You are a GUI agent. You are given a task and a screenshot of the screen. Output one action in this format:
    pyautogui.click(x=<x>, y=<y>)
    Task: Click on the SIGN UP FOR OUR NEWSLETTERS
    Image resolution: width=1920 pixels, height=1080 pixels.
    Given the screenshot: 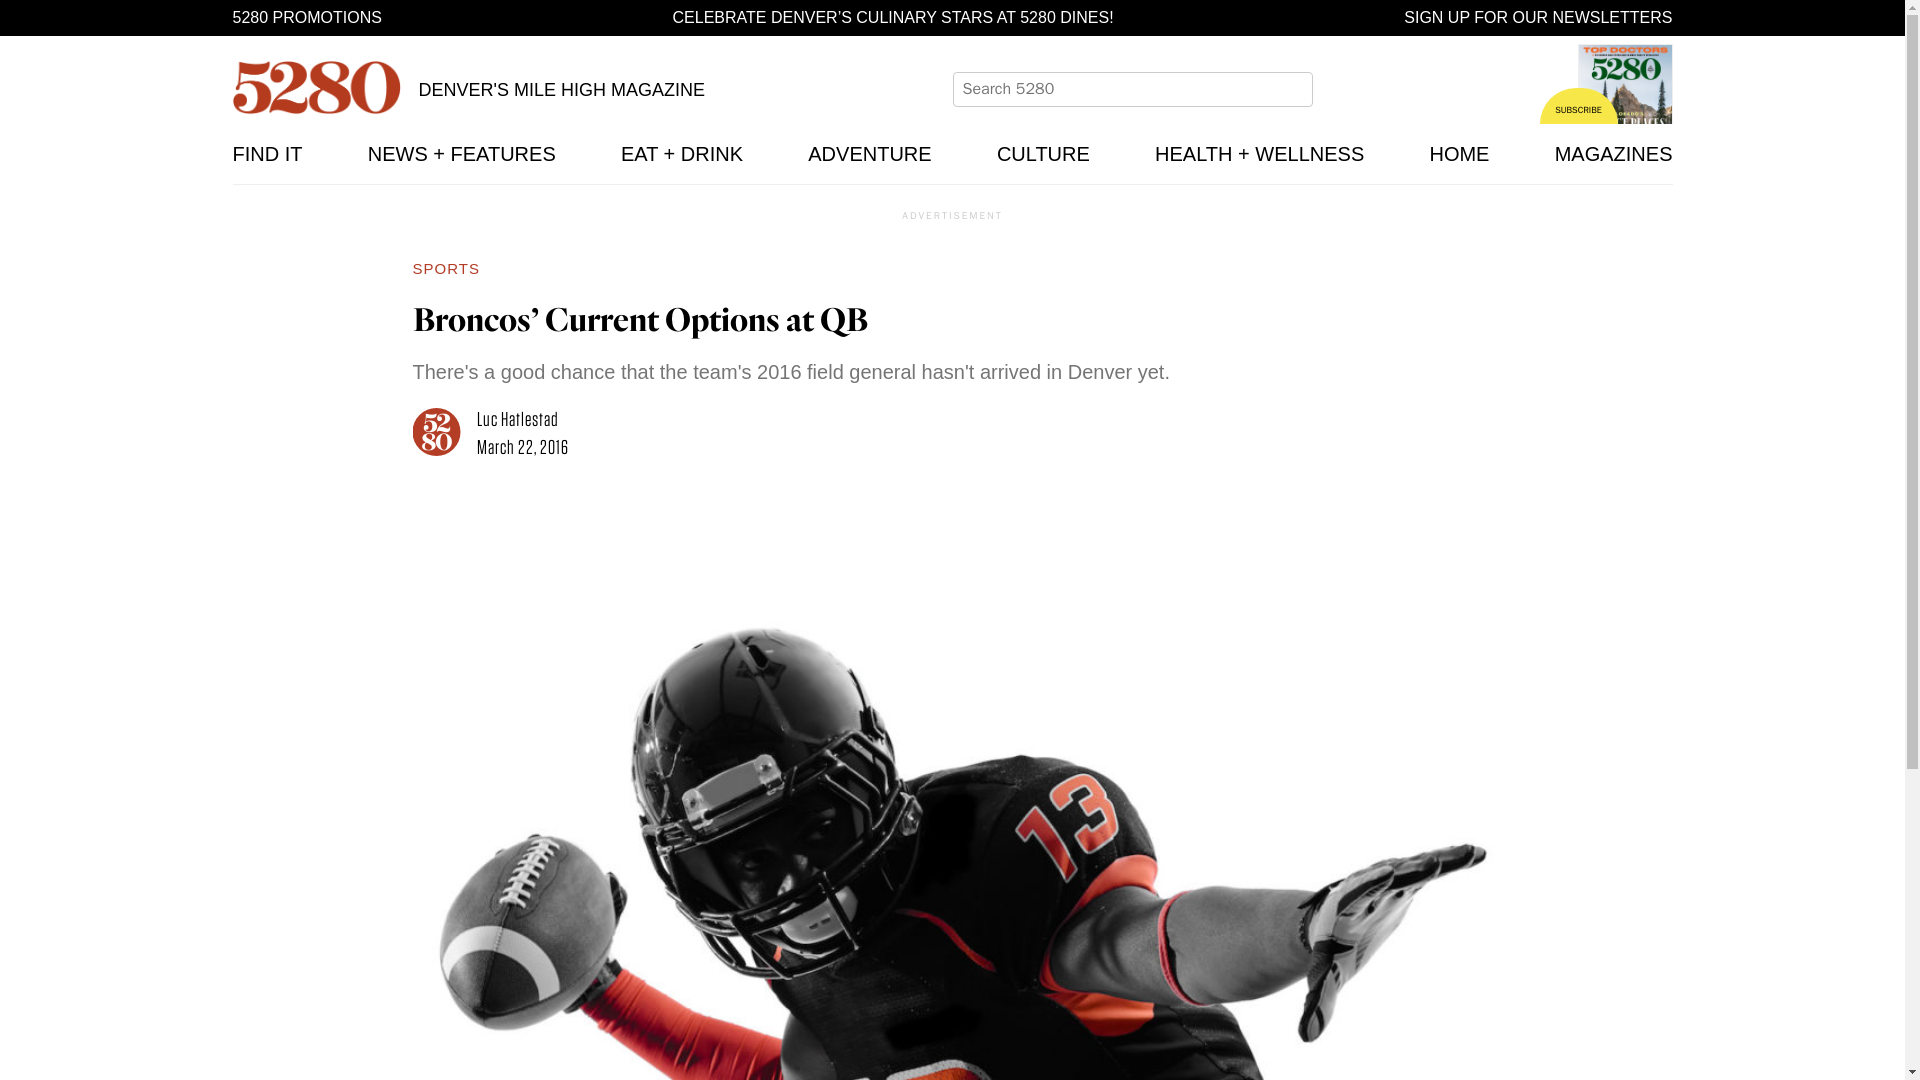 What is the action you would take?
    pyautogui.click(x=1538, y=18)
    